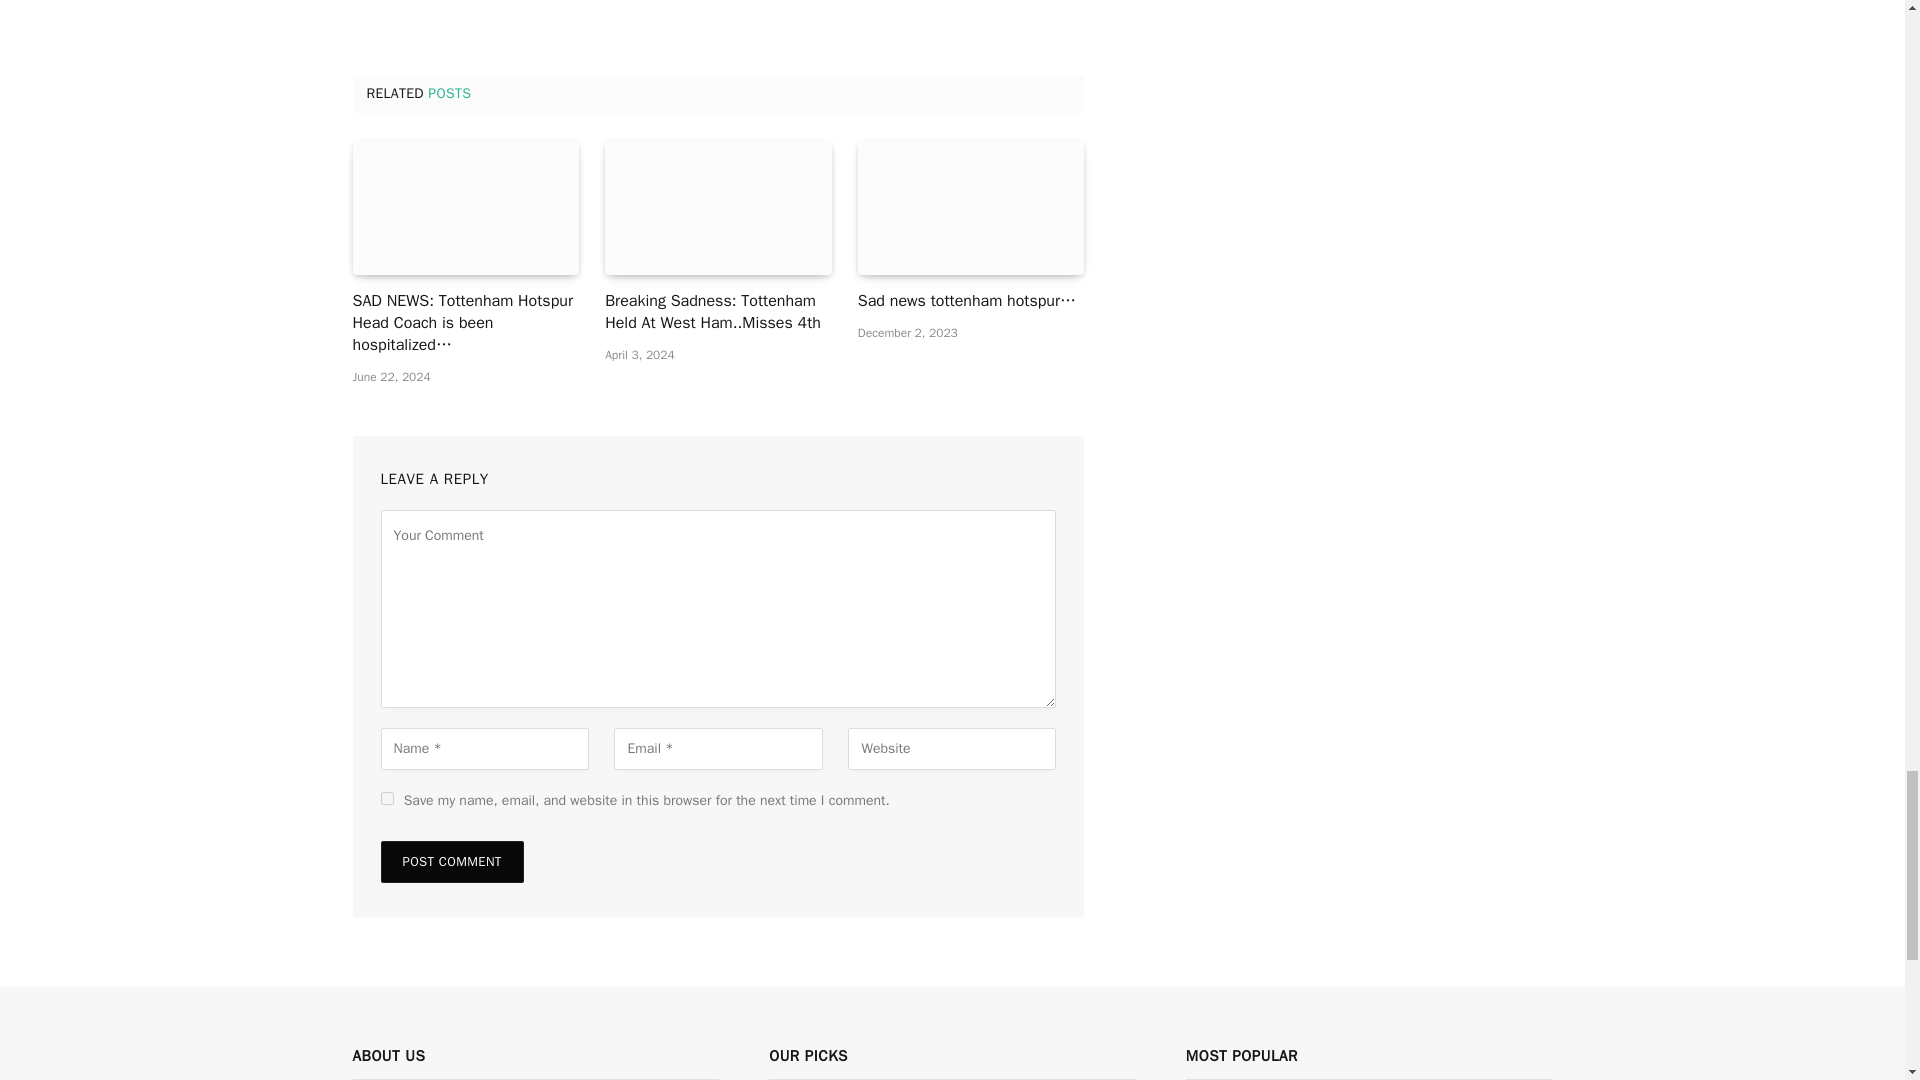 This screenshot has height=1080, width=1920. What do you see at coordinates (386, 798) in the screenshot?
I see `yes` at bounding box center [386, 798].